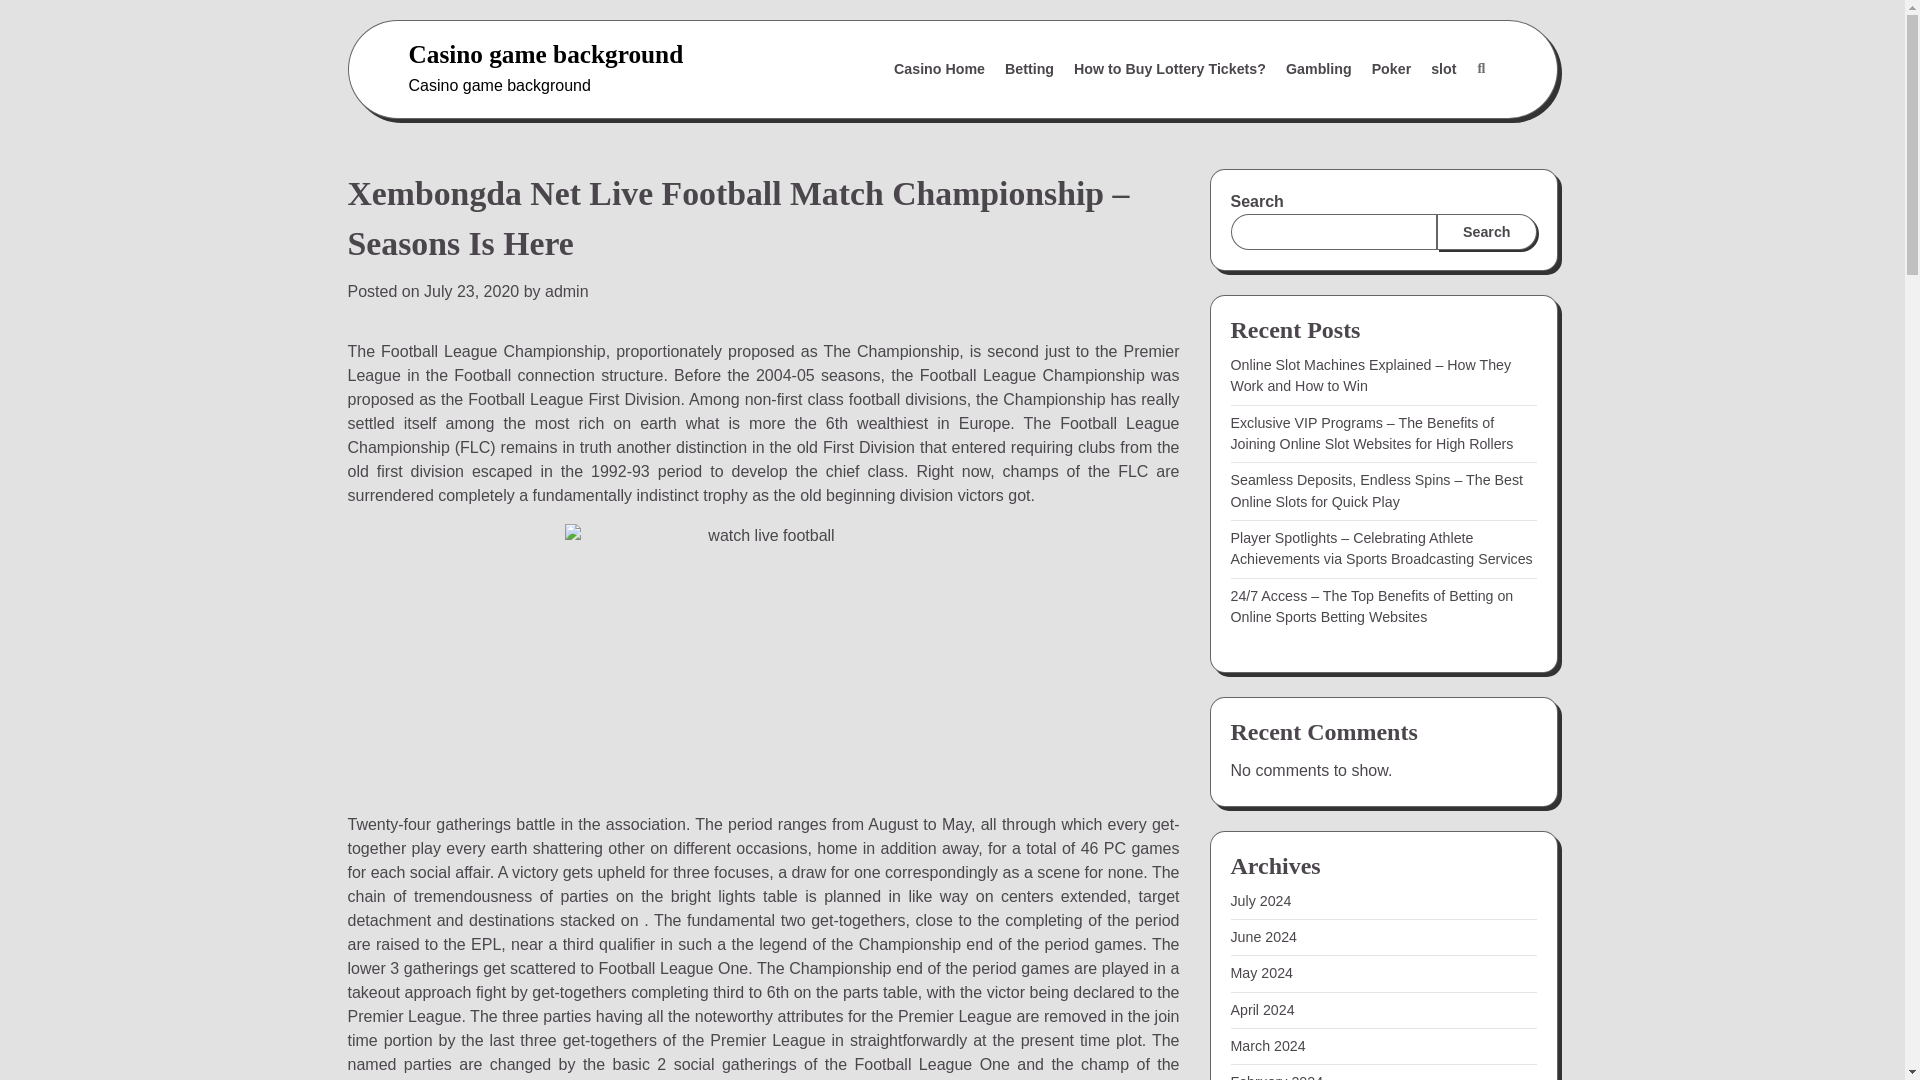 This screenshot has width=1920, height=1080. What do you see at coordinates (1260, 901) in the screenshot?
I see `July 2024` at bounding box center [1260, 901].